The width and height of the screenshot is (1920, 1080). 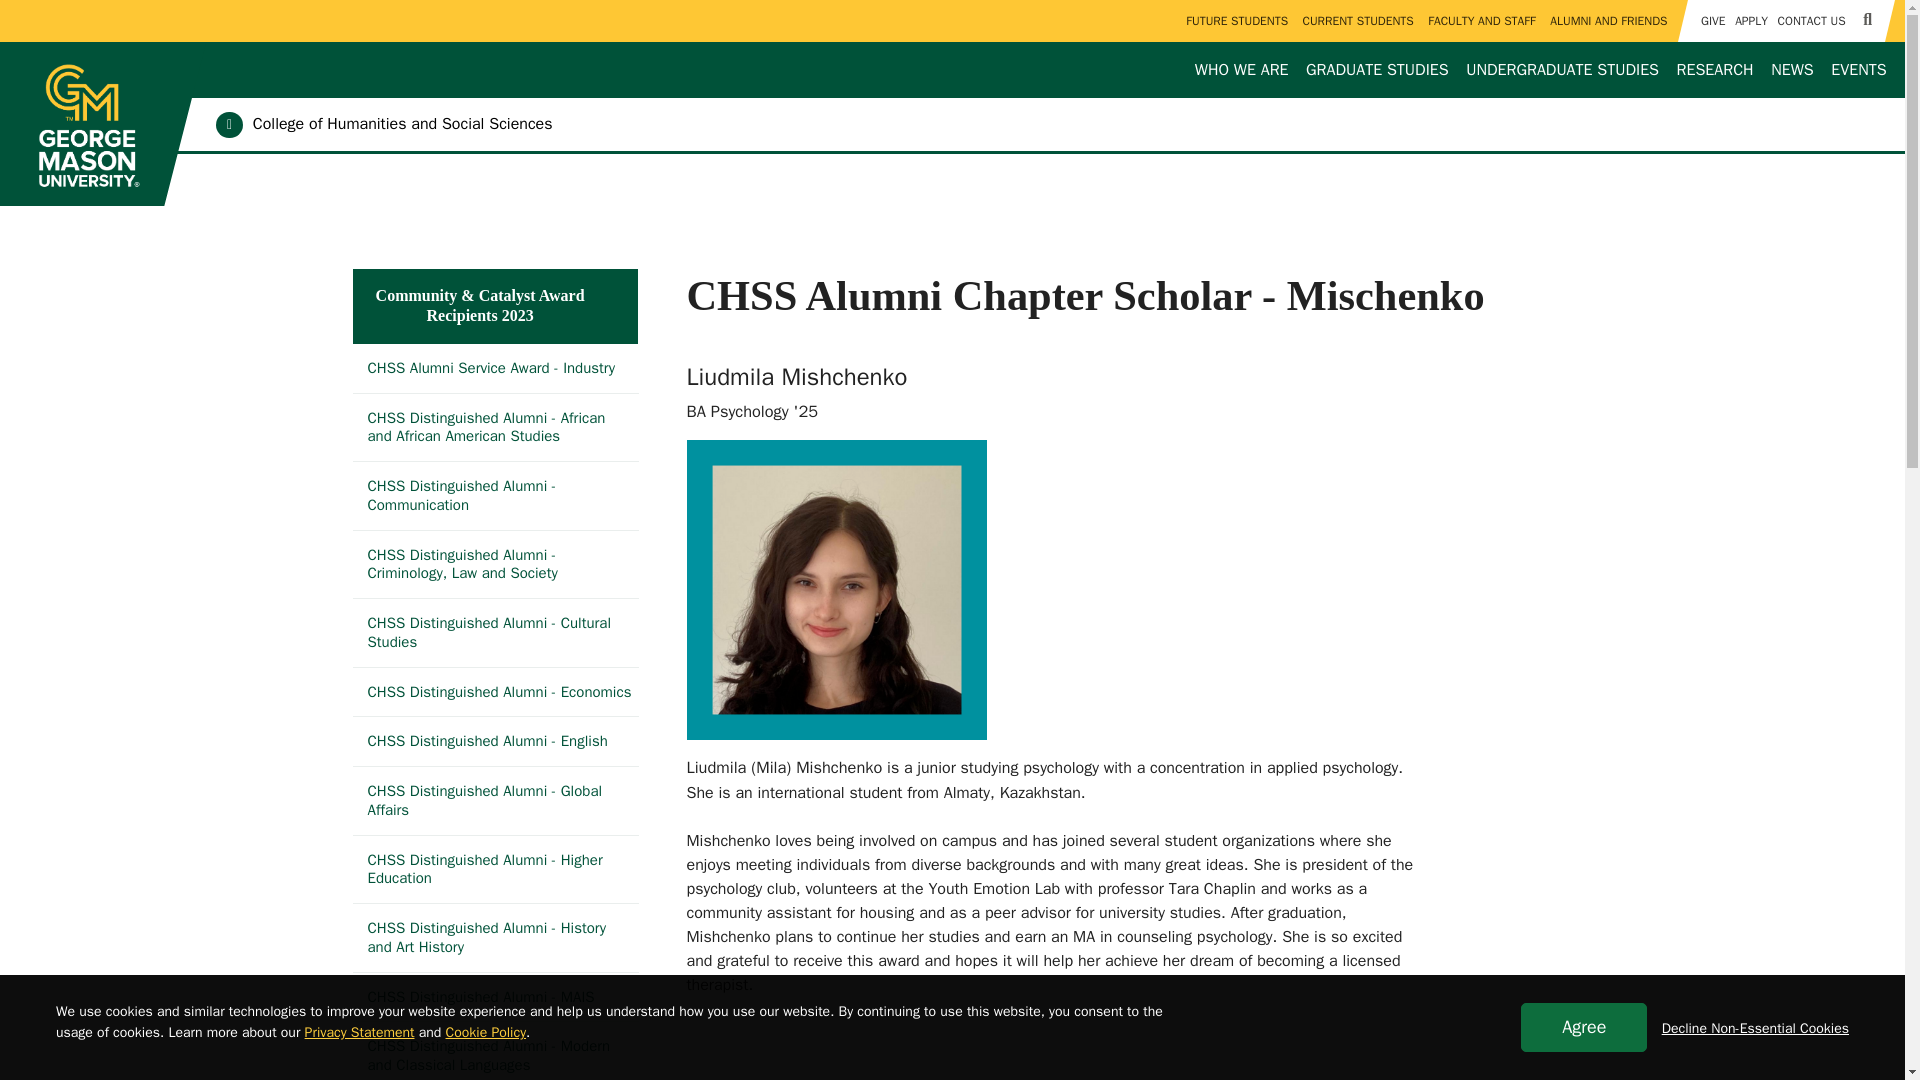 What do you see at coordinates (1358, 21) in the screenshot?
I see `Current Students` at bounding box center [1358, 21].